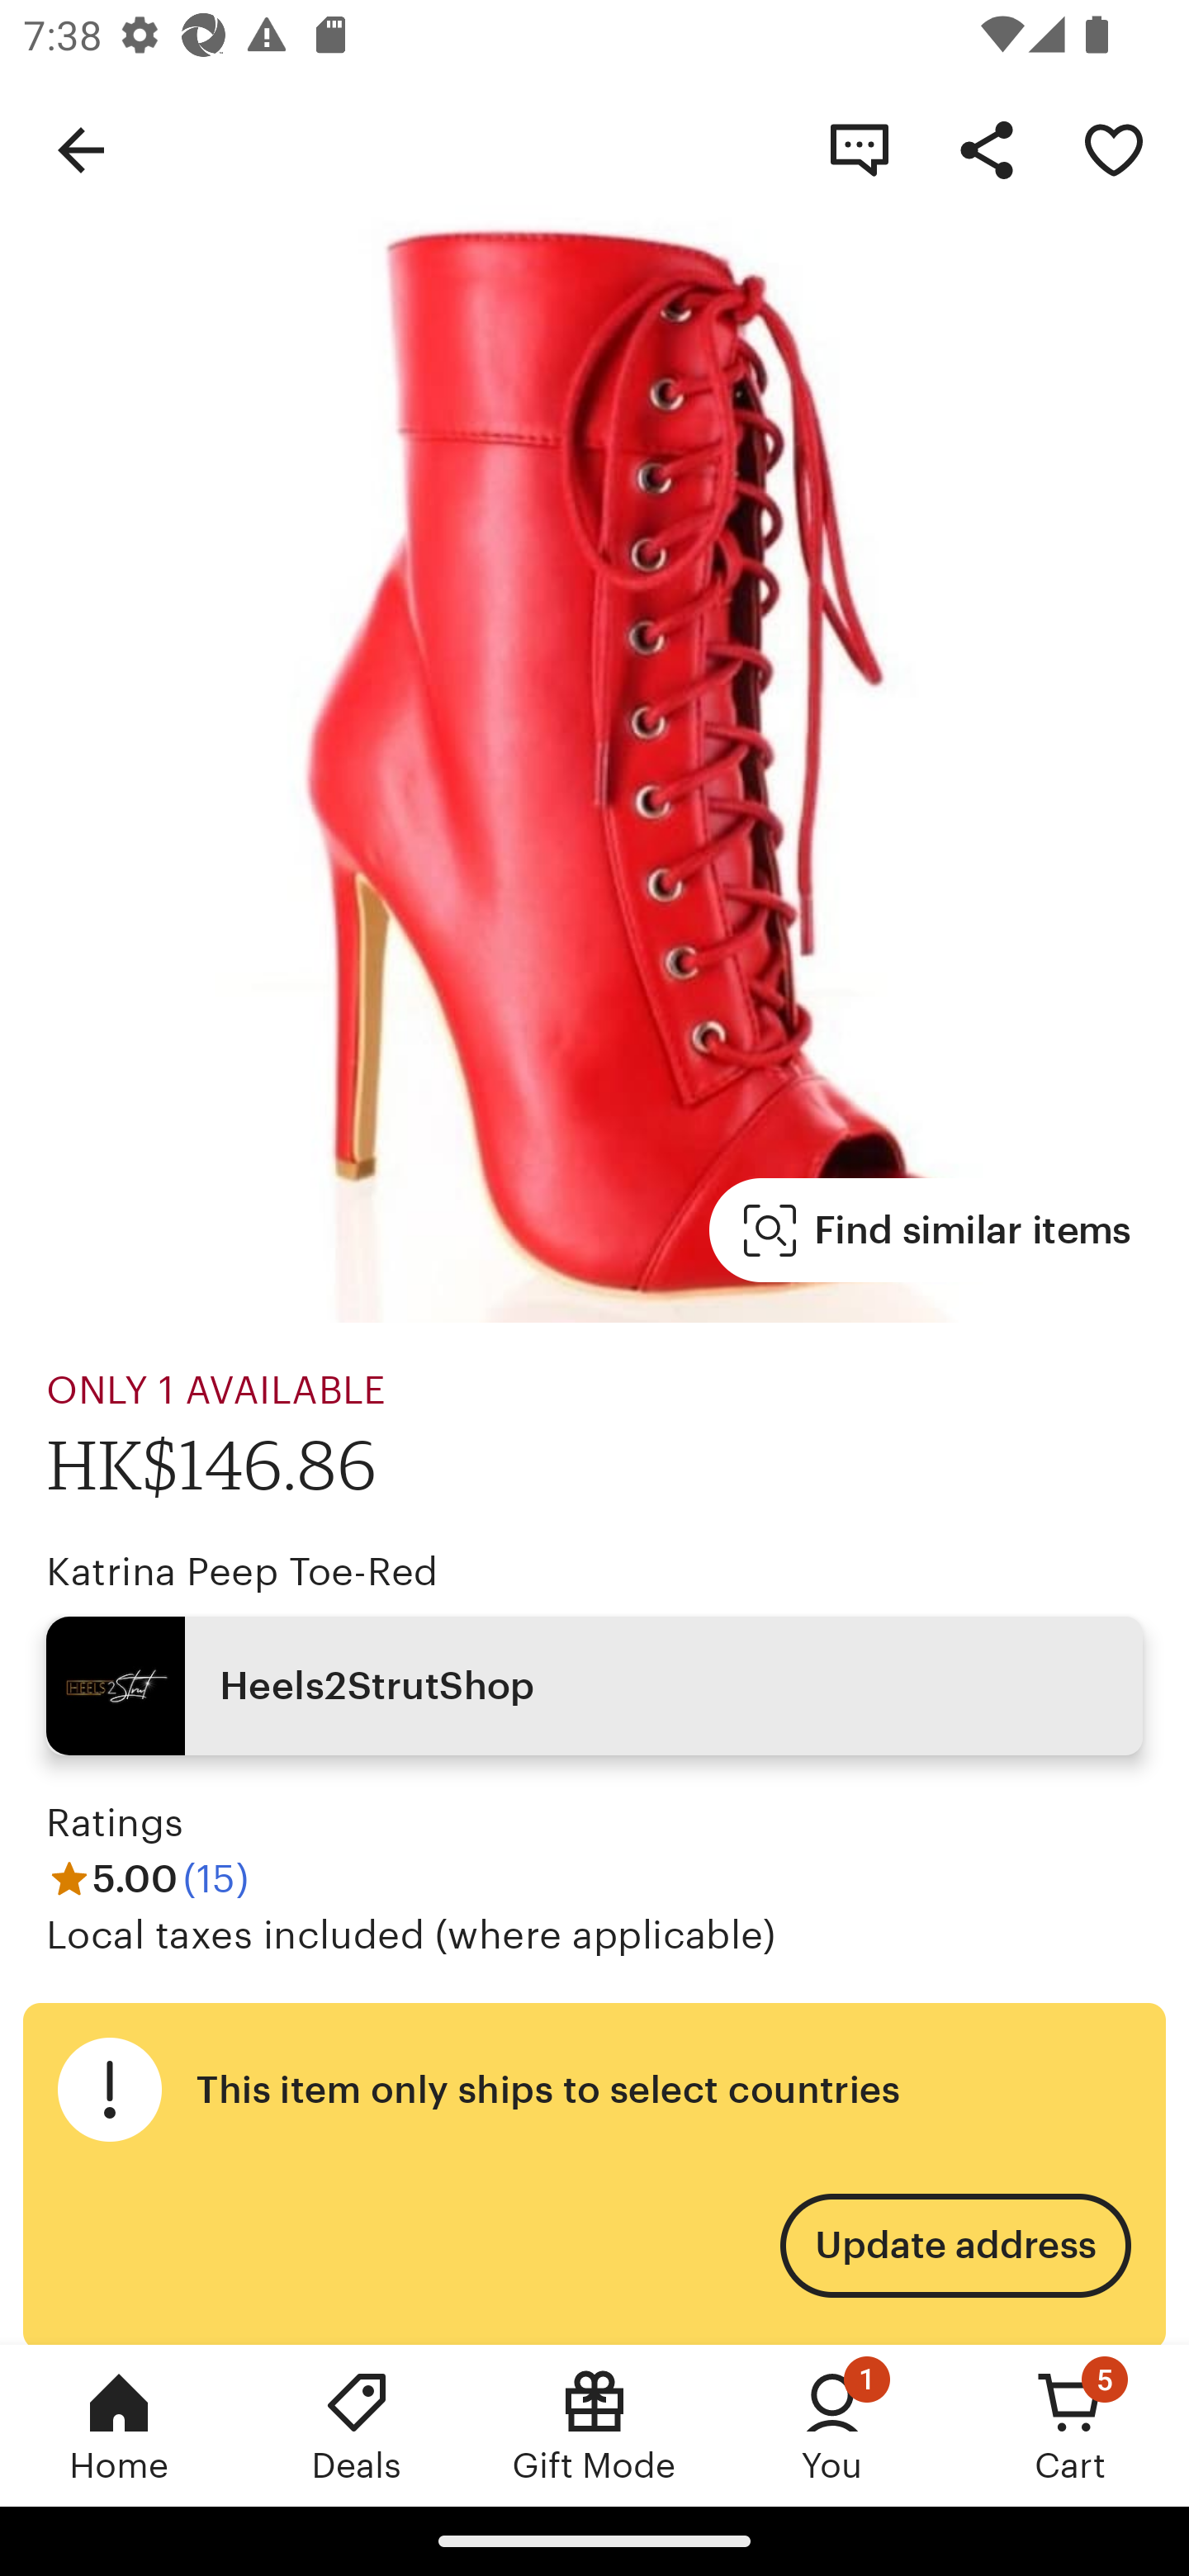  What do you see at coordinates (81, 149) in the screenshot?
I see `Navigate up` at bounding box center [81, 149].